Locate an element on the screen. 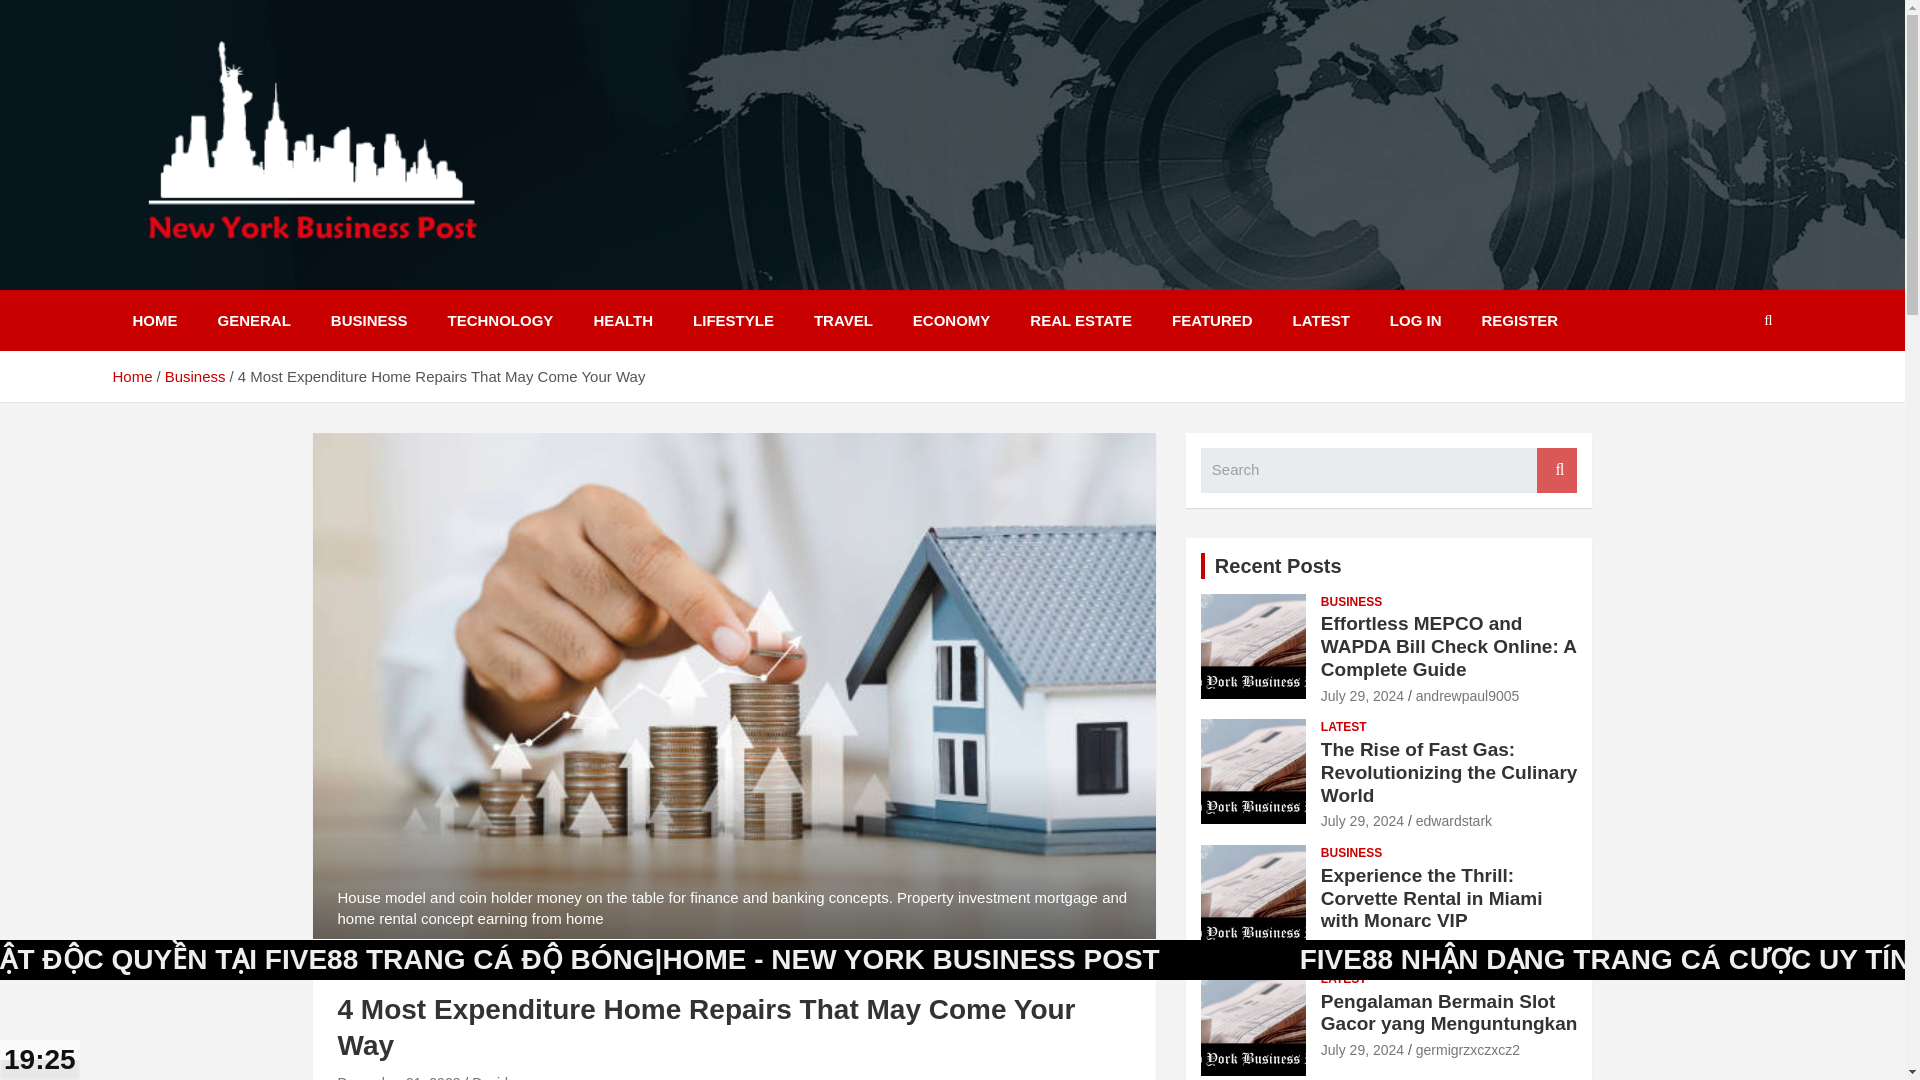 This screenshot has width=1920, height=1080. July 29, 2024 is located at coordinates (1362, 696).